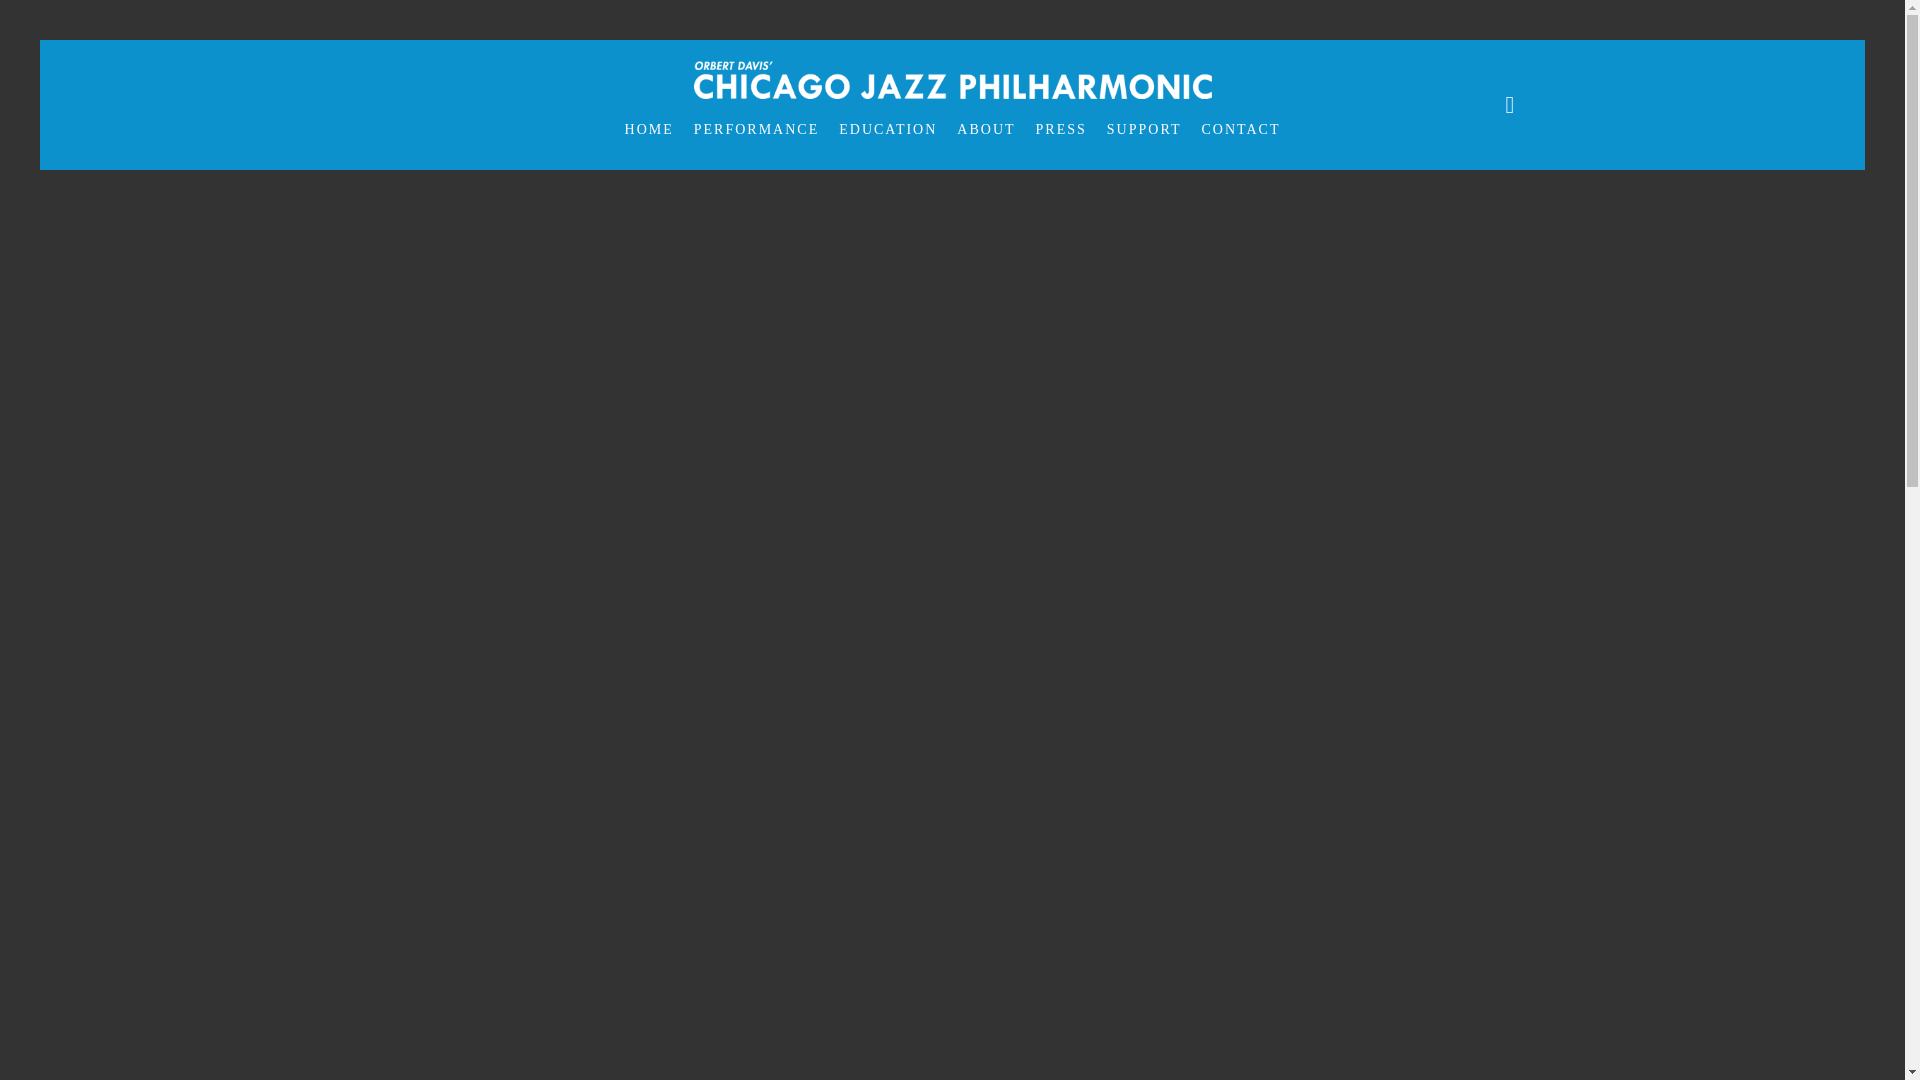 The image size is (1920, 1080). What do you see at coordinates (756, 130) in the screenshot?
I see `PERFORMANCE` at bounding box center [756, 130].